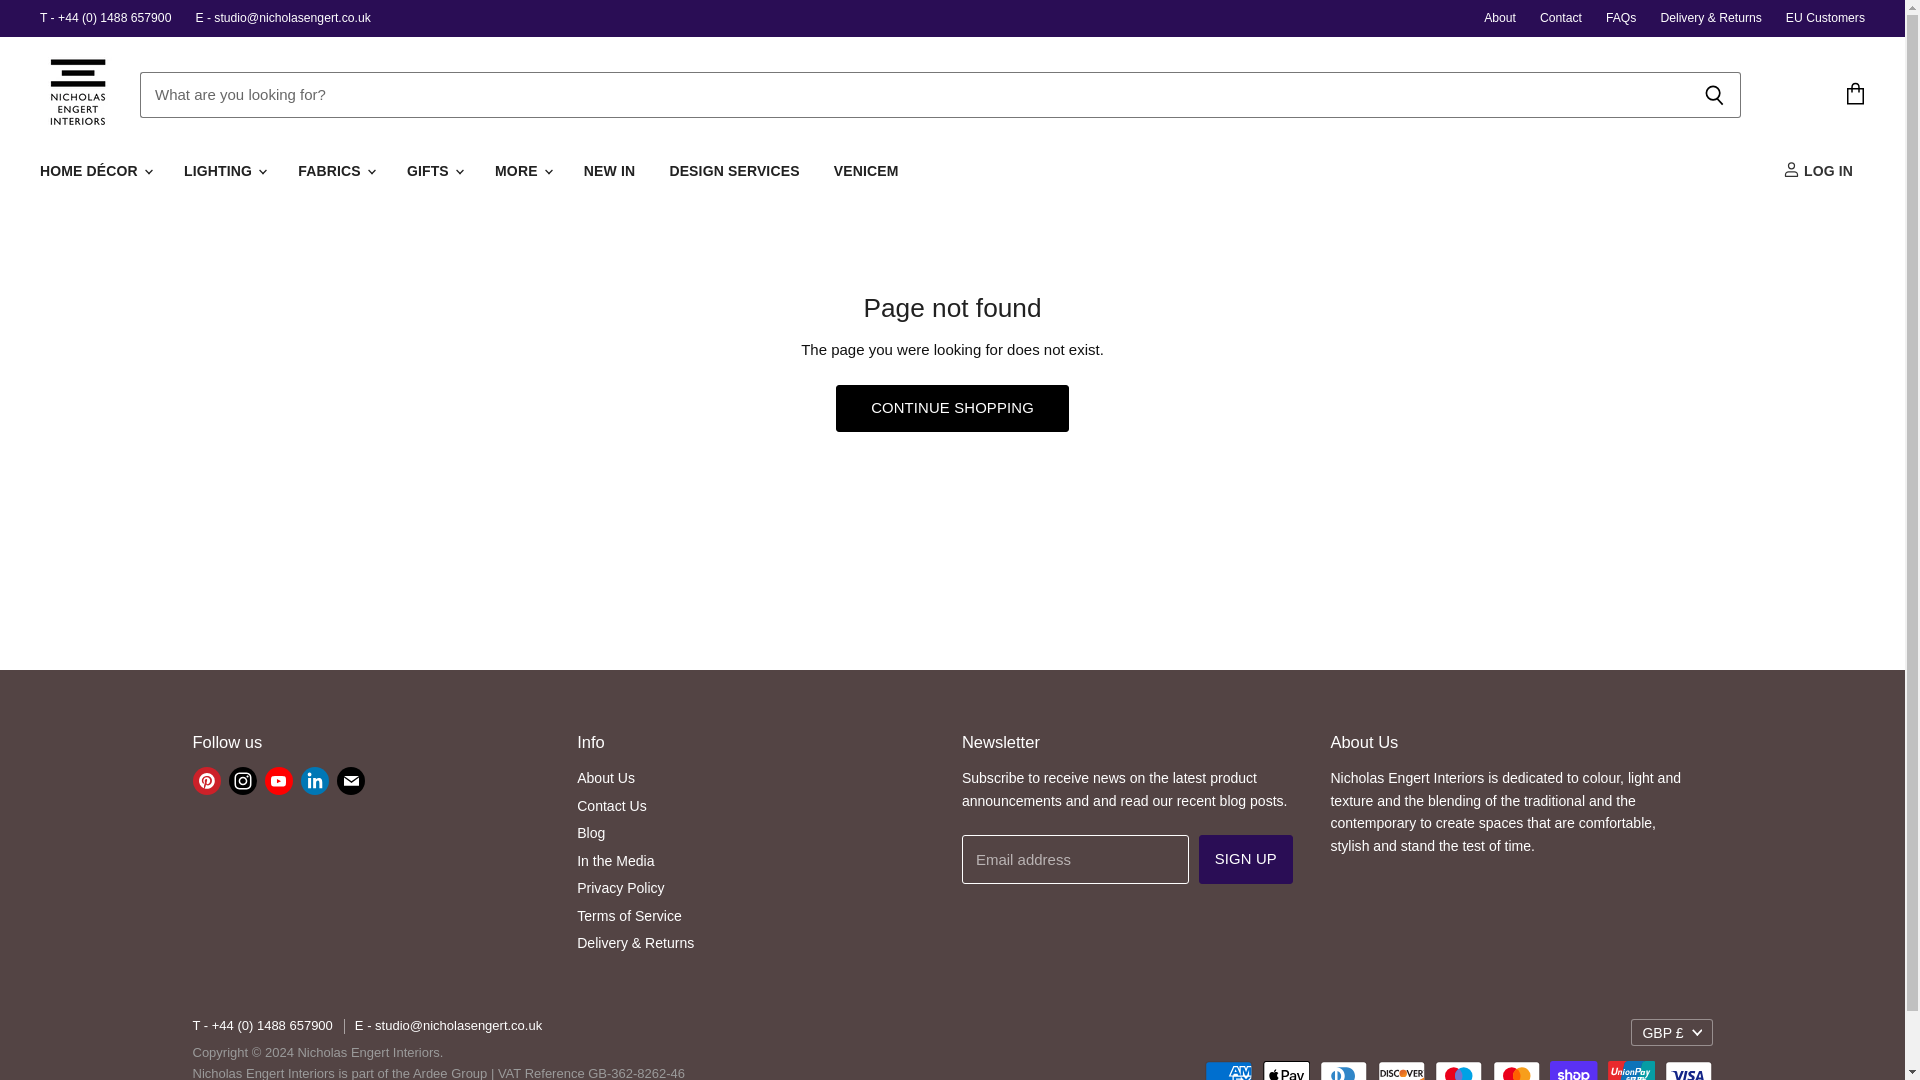 The width and height of the screenshot is (1920, 1080). What do you see at coordinates (206, 780) in the screenshot?
I see `Pinterest` at bounding box center [206, 780].